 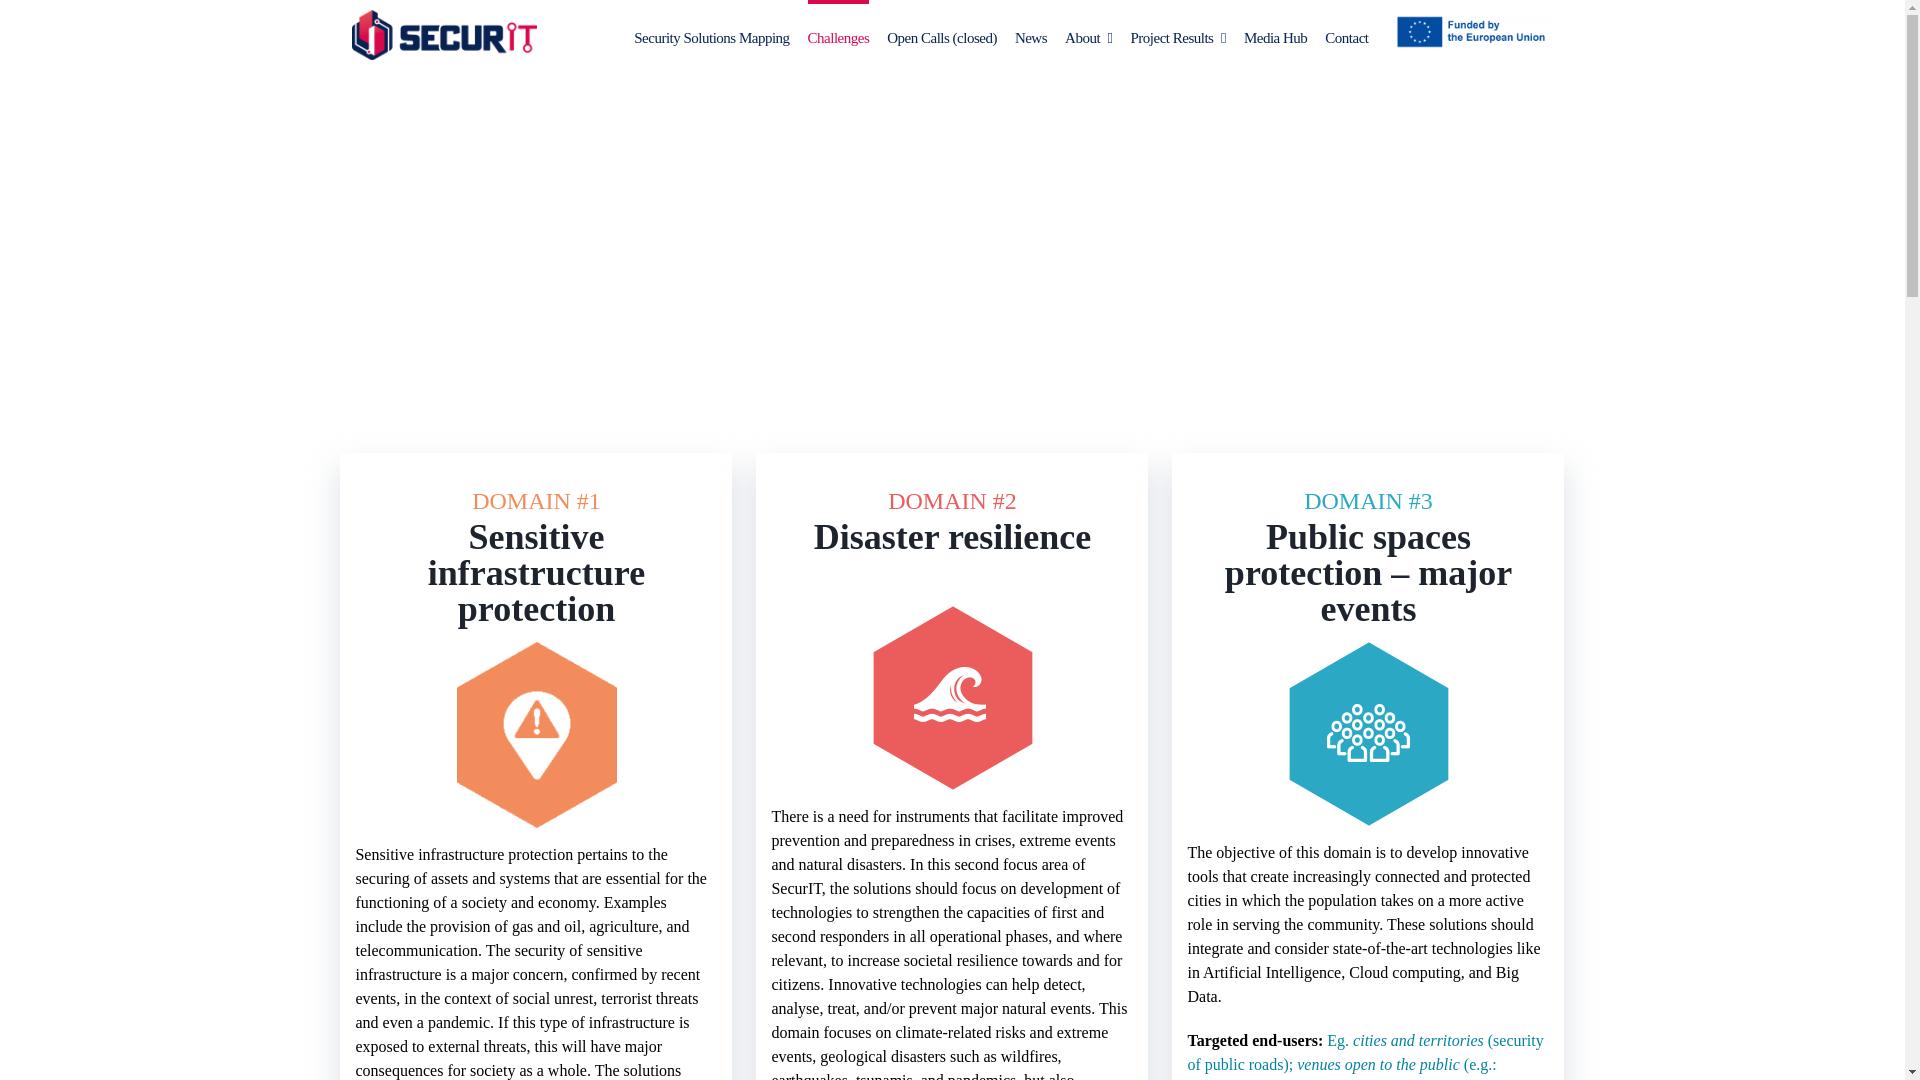 I want to click on EN-Funded by the EU-PANTONE, so click(x=1472, y=32).